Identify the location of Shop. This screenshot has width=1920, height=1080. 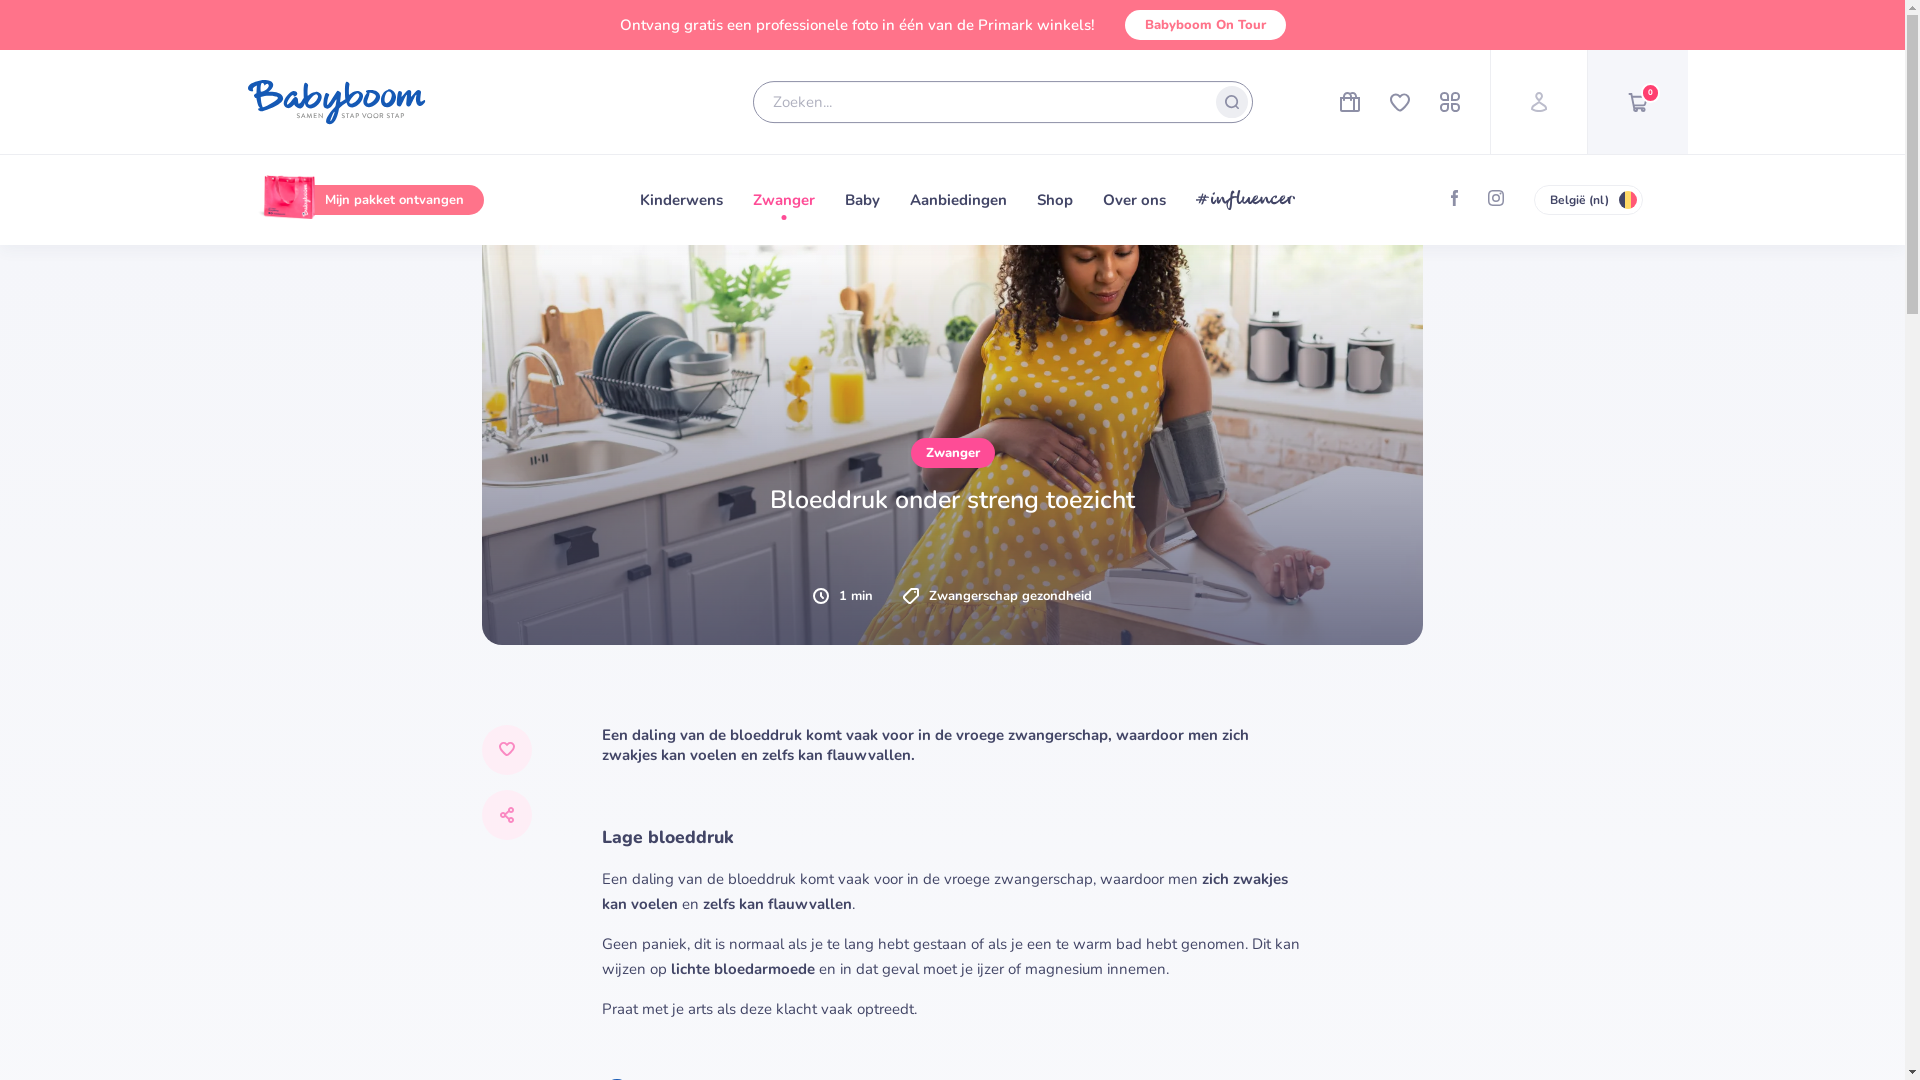
(1054, 200).